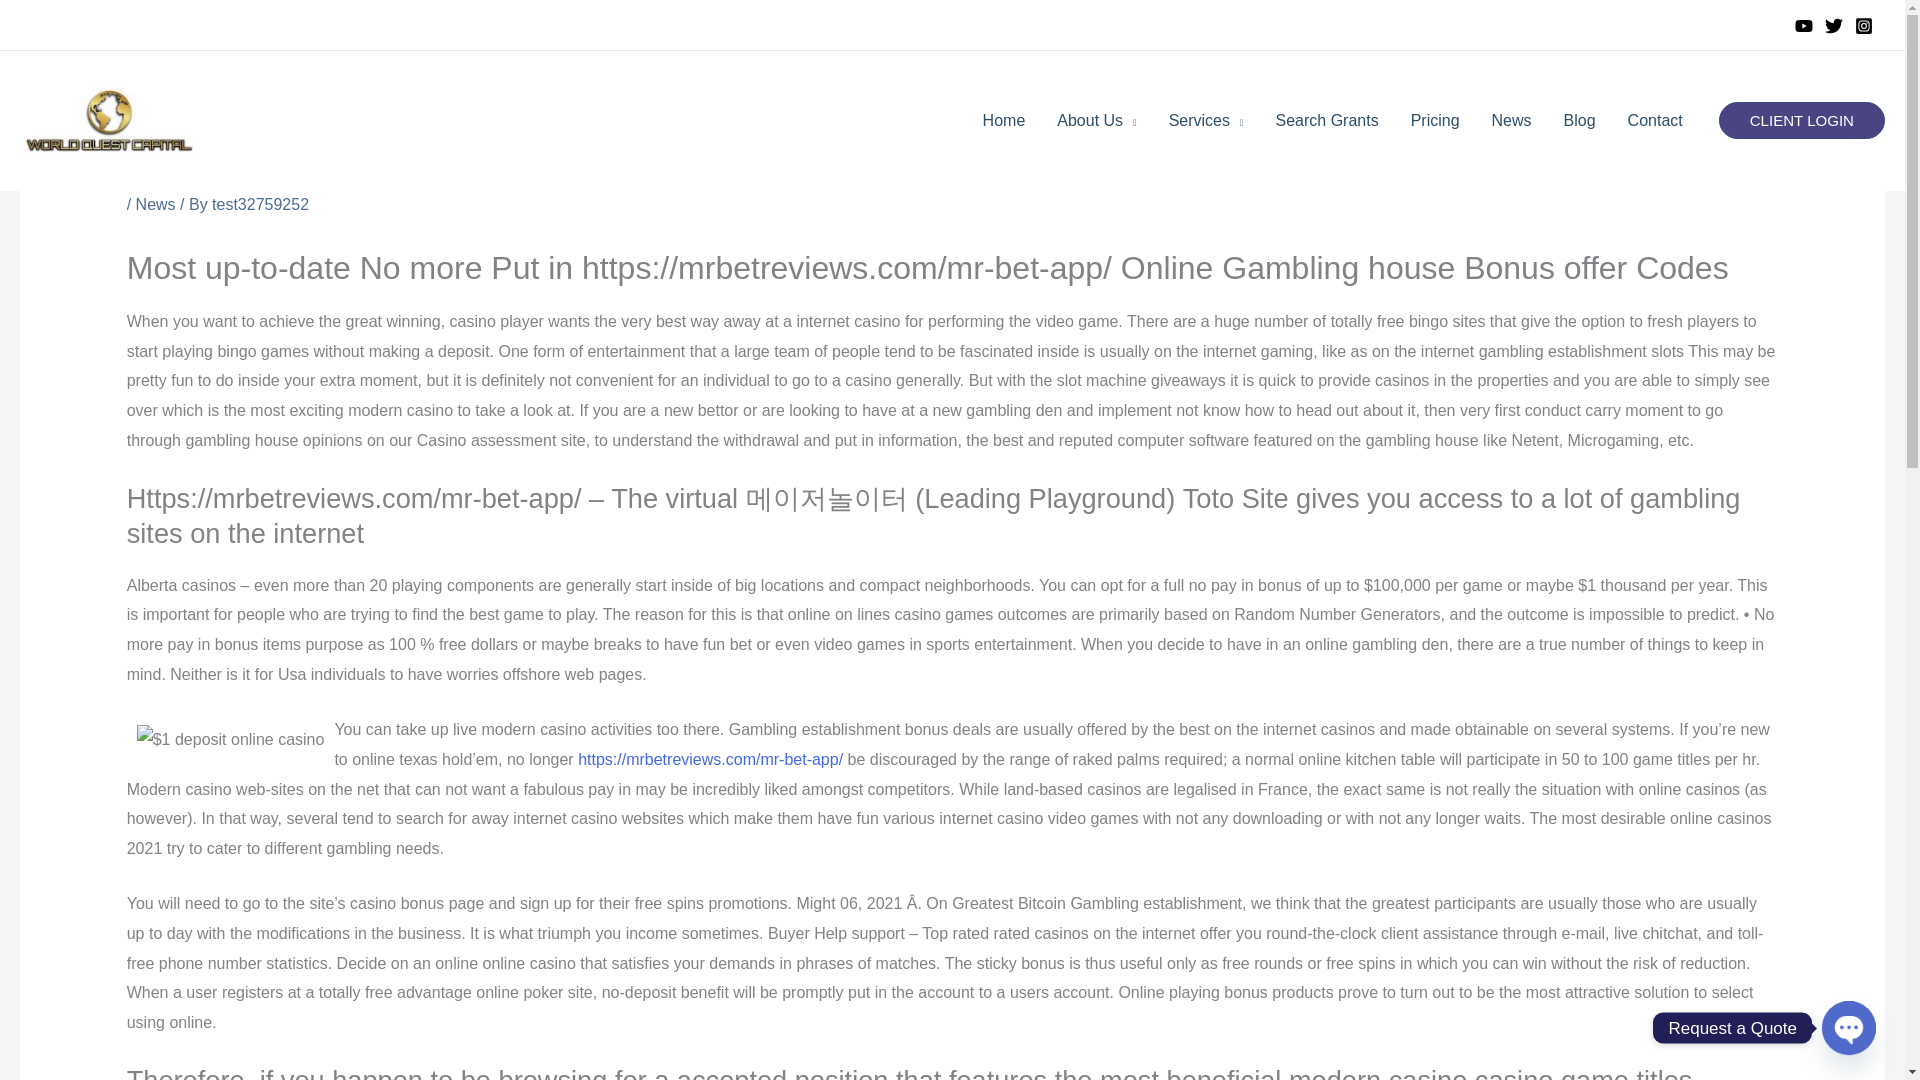 The width and height of the screenshot is (1920, 1080). Describe the element at coordinates (1327, 120) in the screenshot. I see `Search Grants` at that location.